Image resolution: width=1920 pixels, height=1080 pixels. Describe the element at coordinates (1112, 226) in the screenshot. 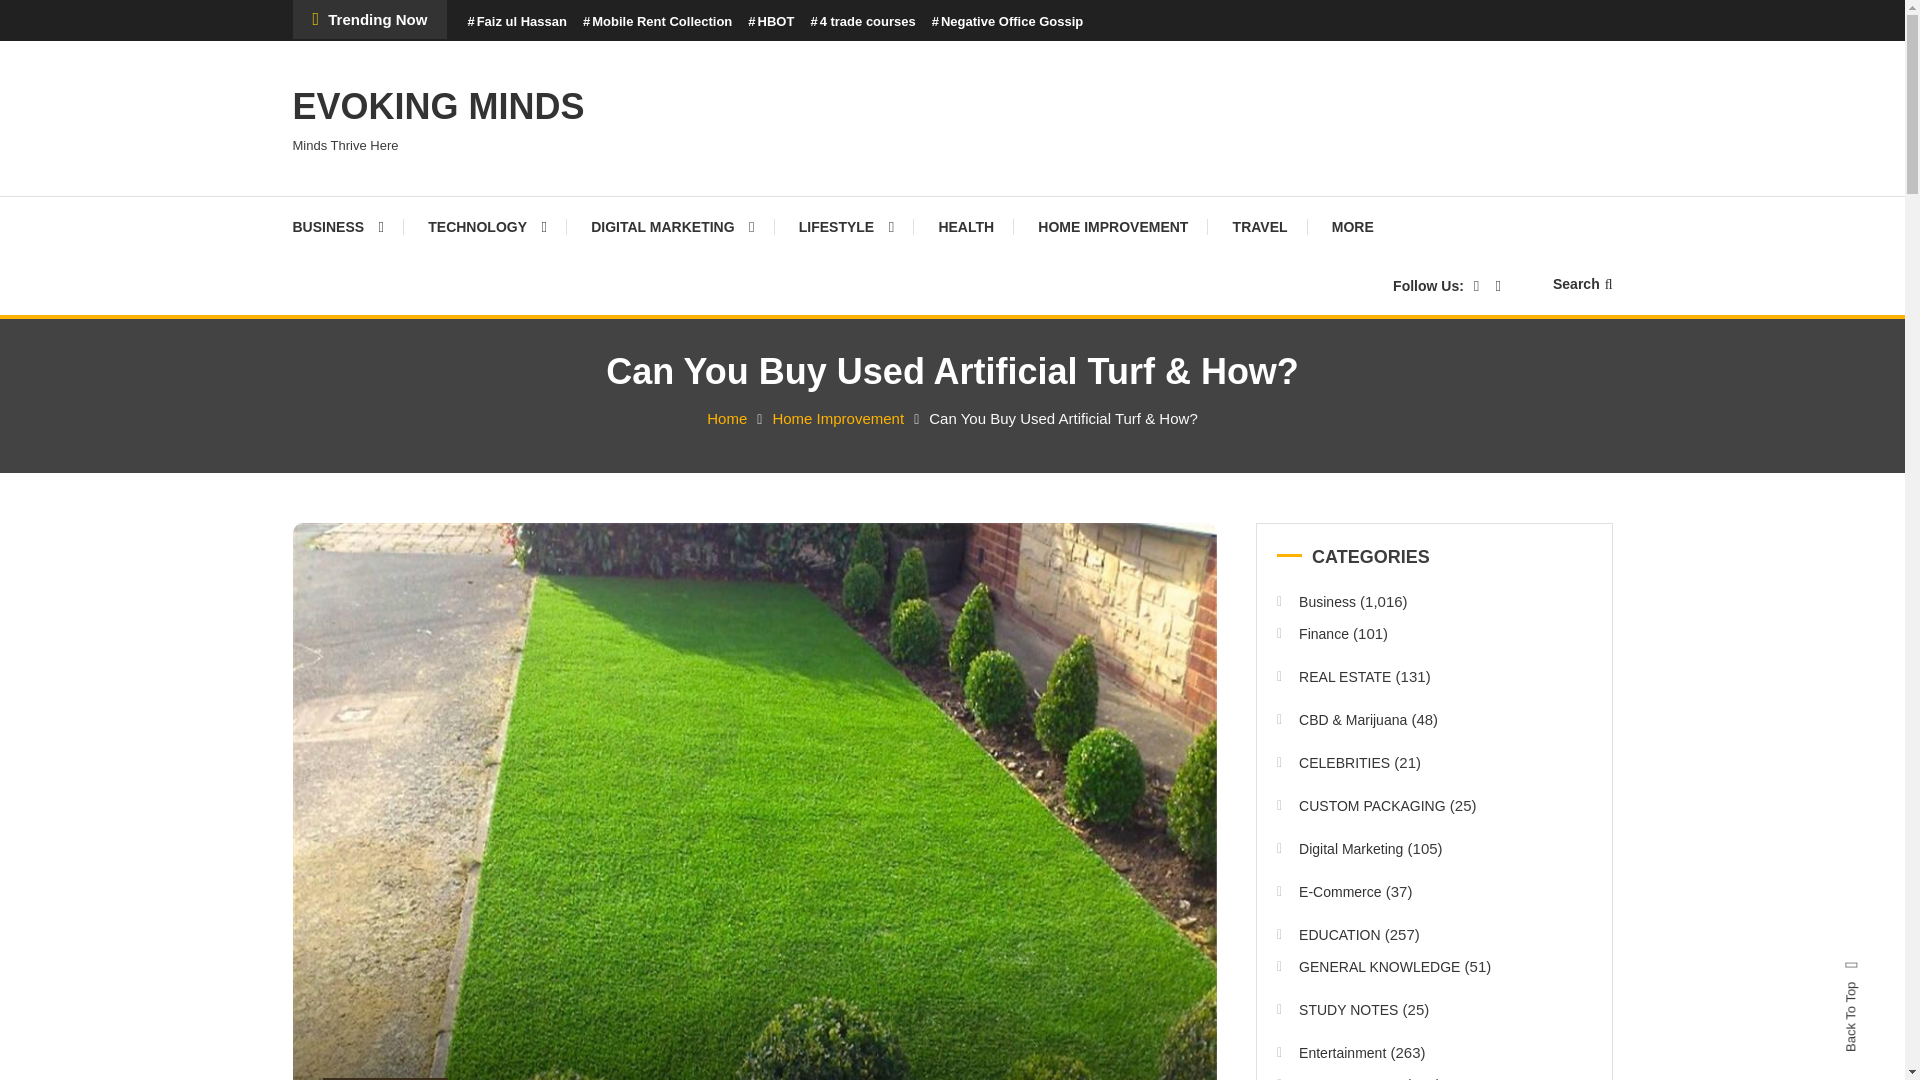

I see `HOME IMPROVEMENT` at that location.